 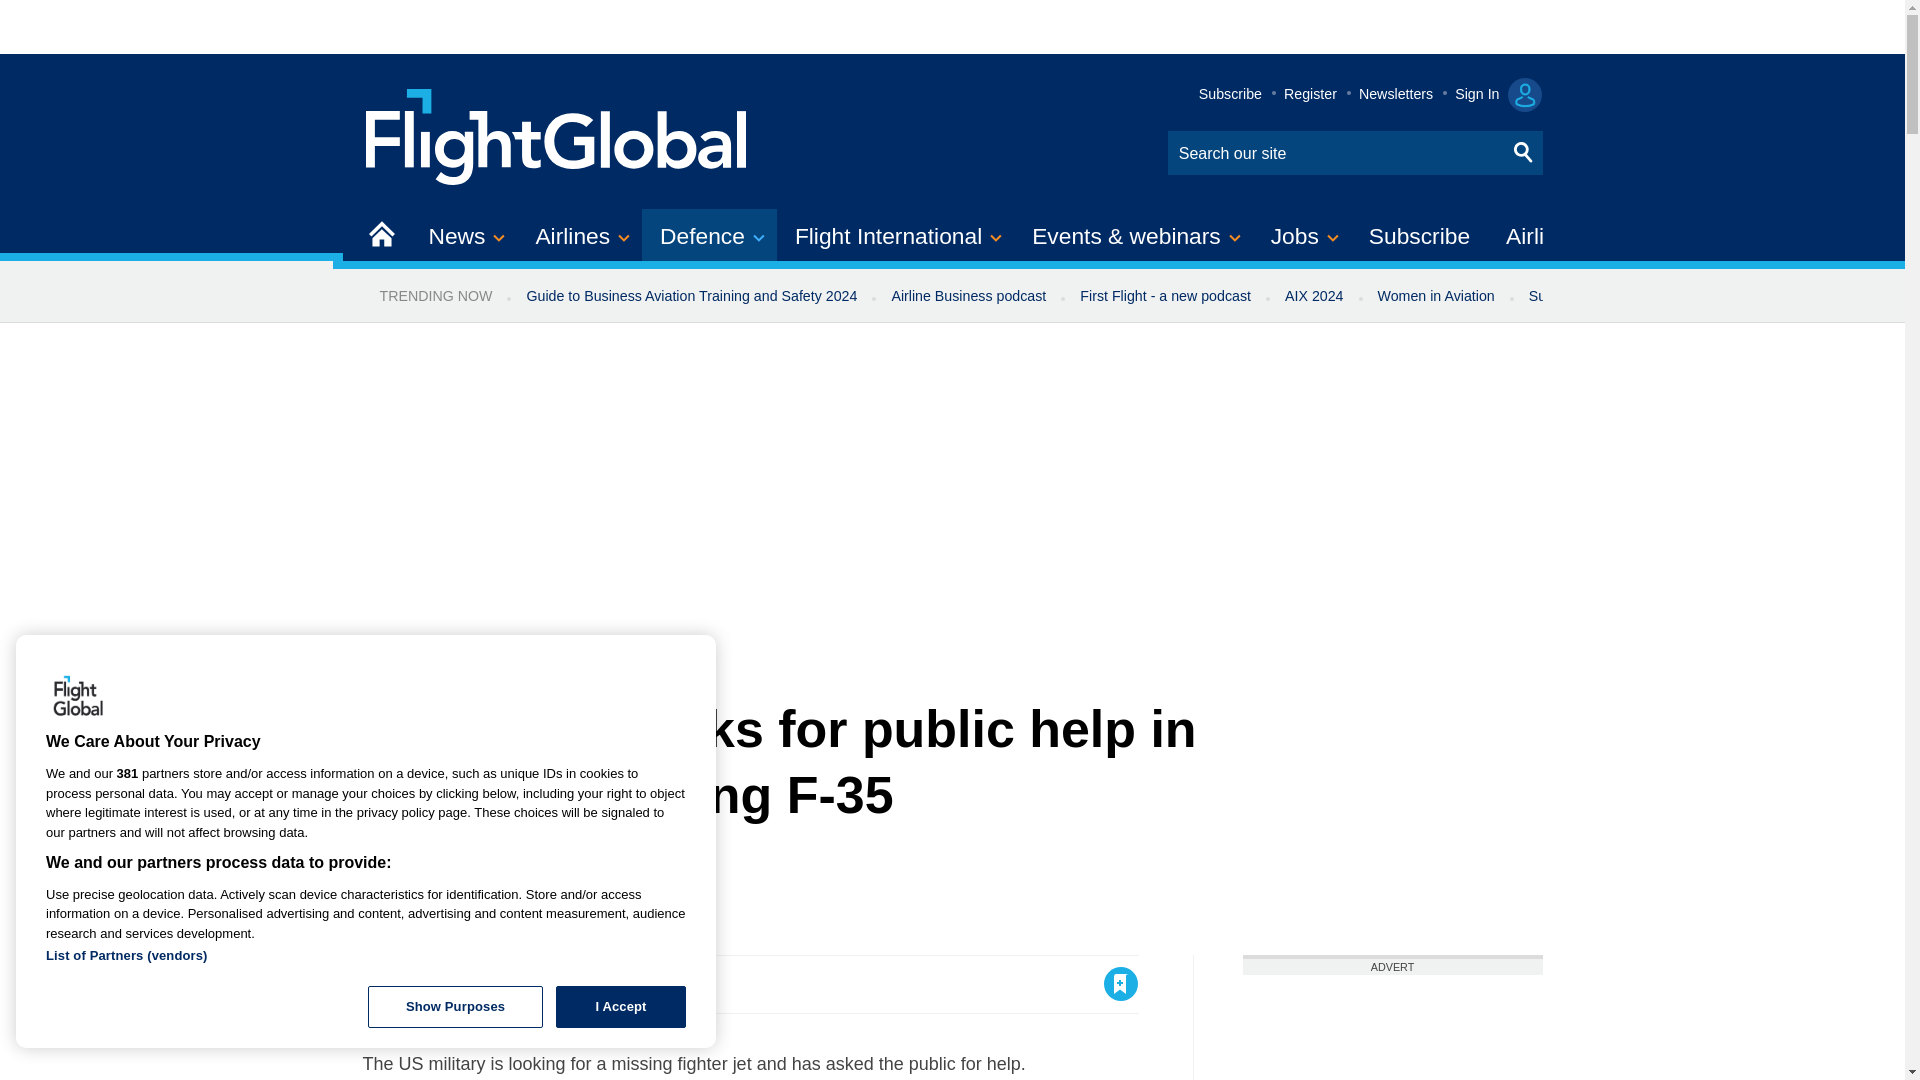 What do you see at coordinates (423, 984) in the screenshot?
I see `Share this on Twitter` at bounding box center [423, 984].